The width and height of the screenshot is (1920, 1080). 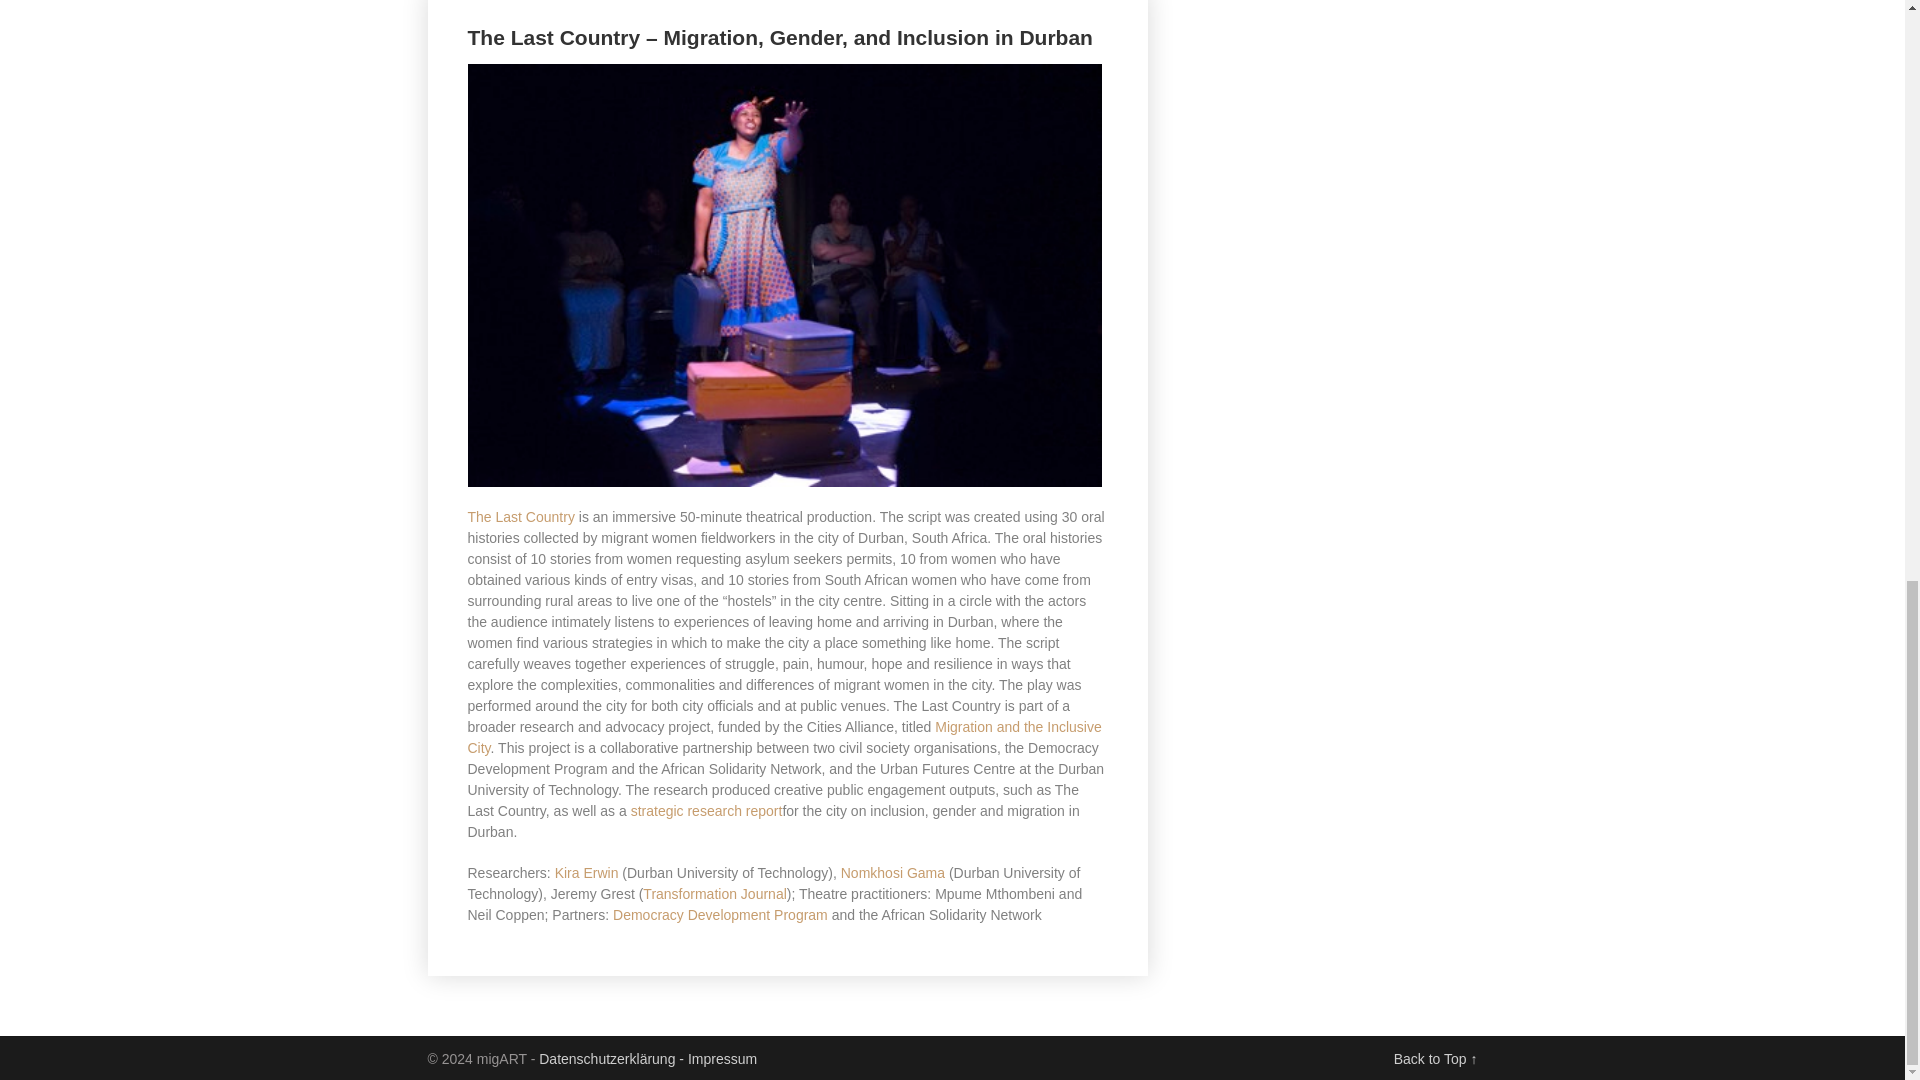 What do you see at coordinates (720, 915) in the screenshot?
I see `Democracy Development Program` at bounding box center [720, 915].